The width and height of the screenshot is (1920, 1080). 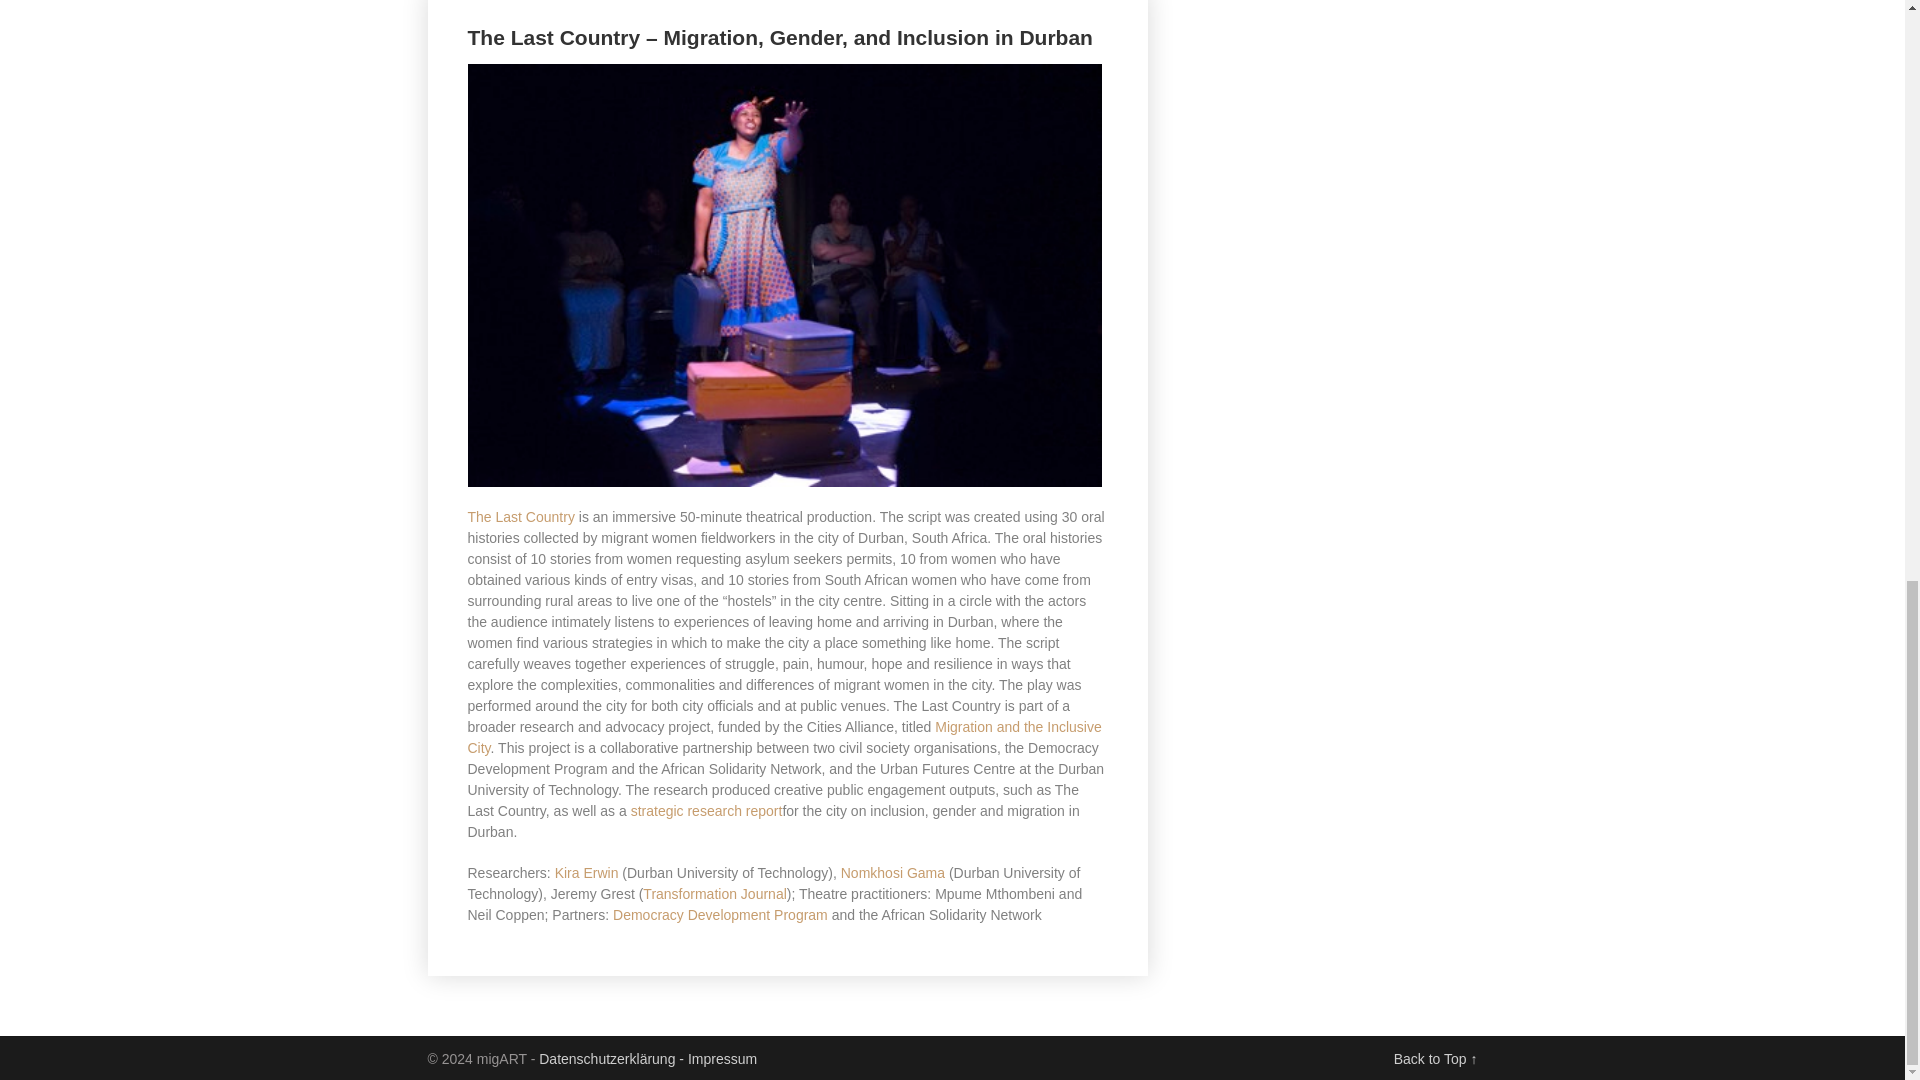 What do you see at coordinates (720, 915) in the screenshot?
I see `Democracy Development Program` at bounding box center [720, 915].